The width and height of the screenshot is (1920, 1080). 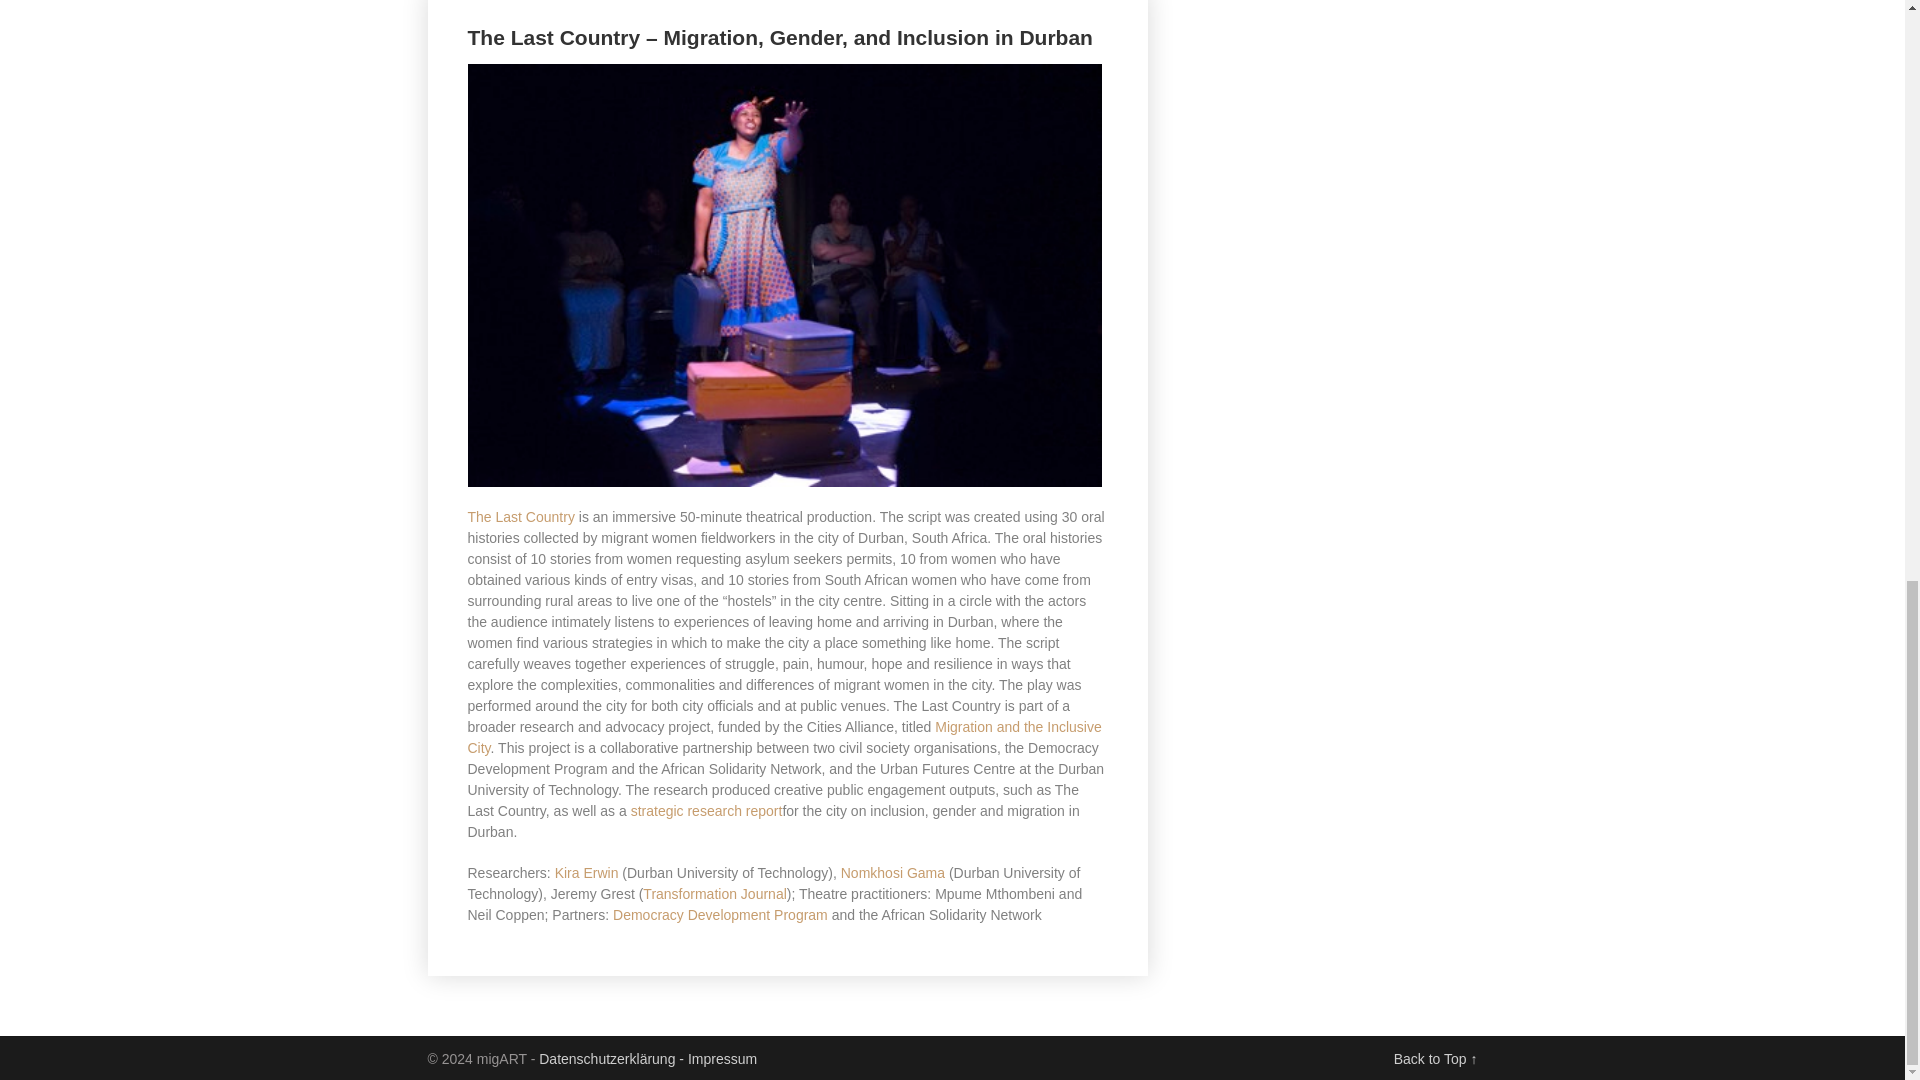 What do you see at coordinates (720, 915) in the screenshot?
I see `Democracy Development Program` at bounding box center [720, 915].